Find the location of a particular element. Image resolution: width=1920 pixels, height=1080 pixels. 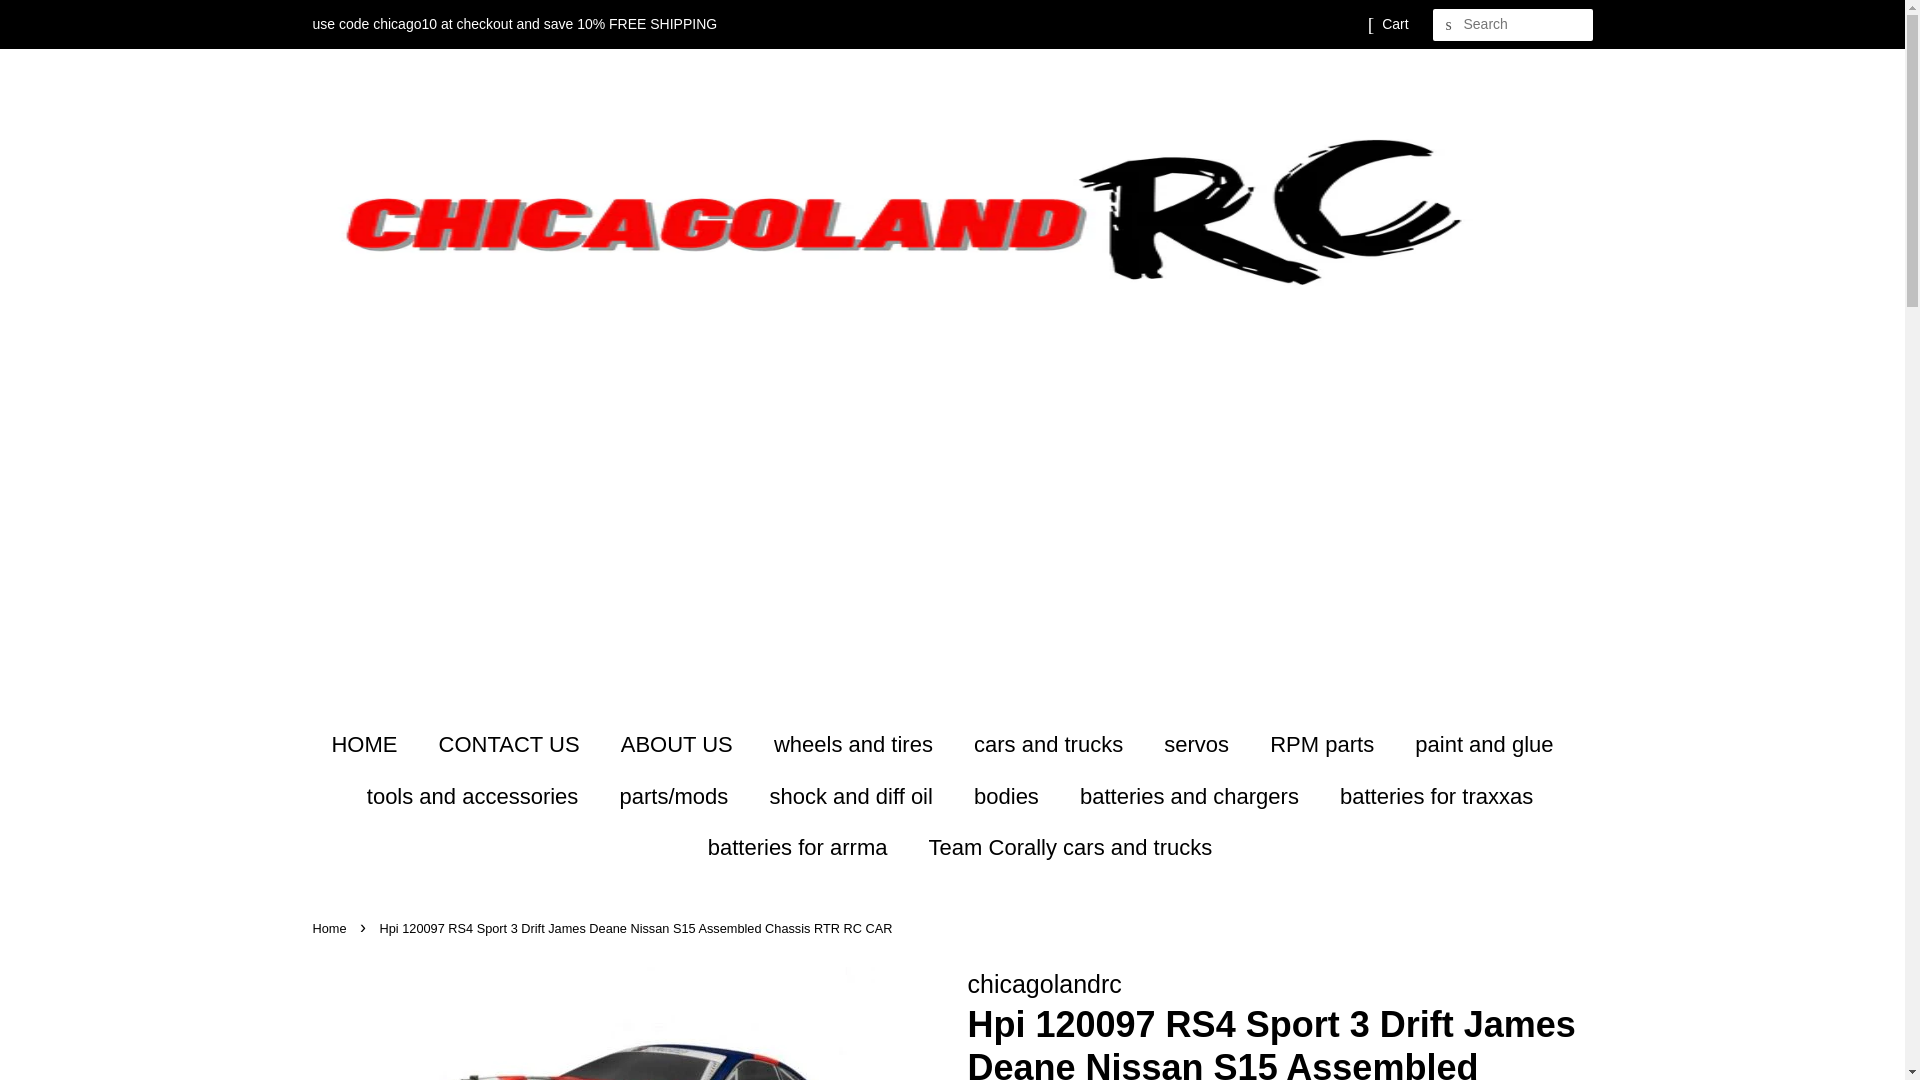

tools and accessories is located at coordinates (475, 796).